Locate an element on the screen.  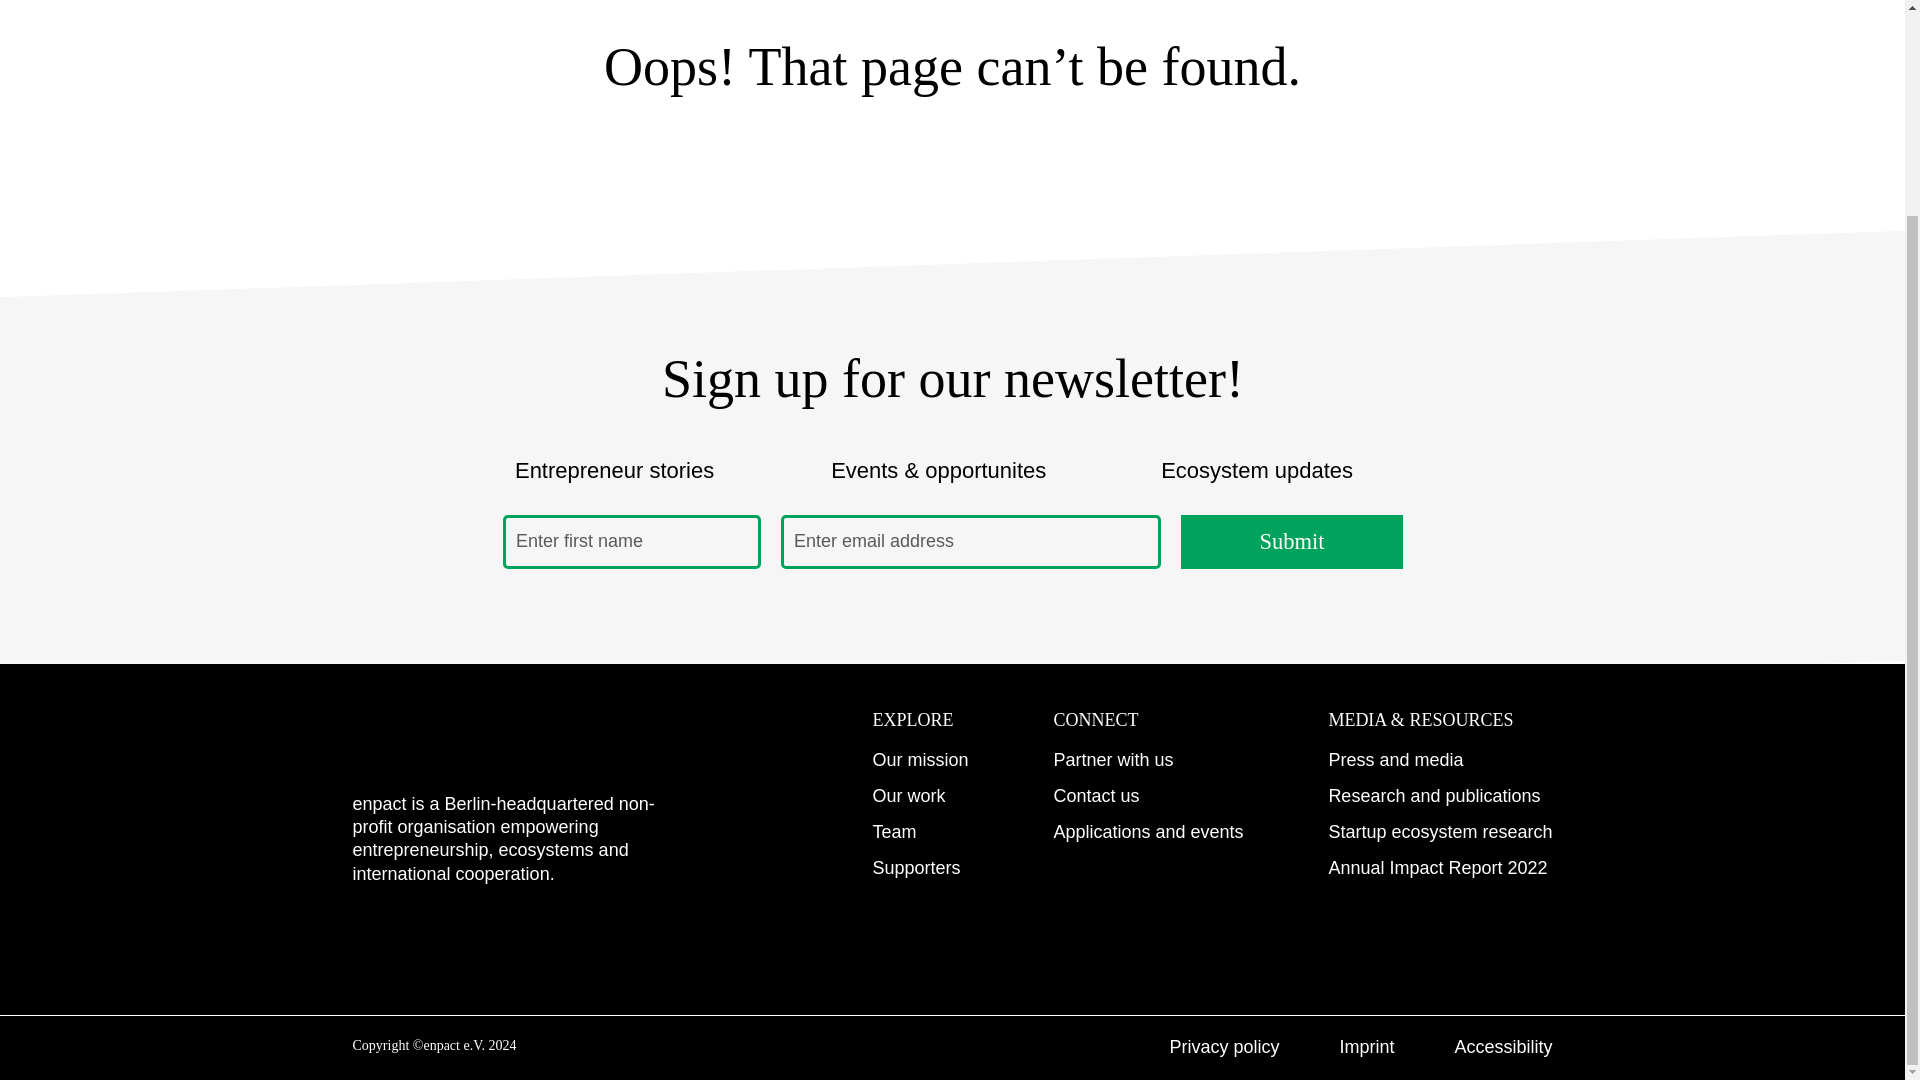
Our mission is located at coordinates (919, 760).